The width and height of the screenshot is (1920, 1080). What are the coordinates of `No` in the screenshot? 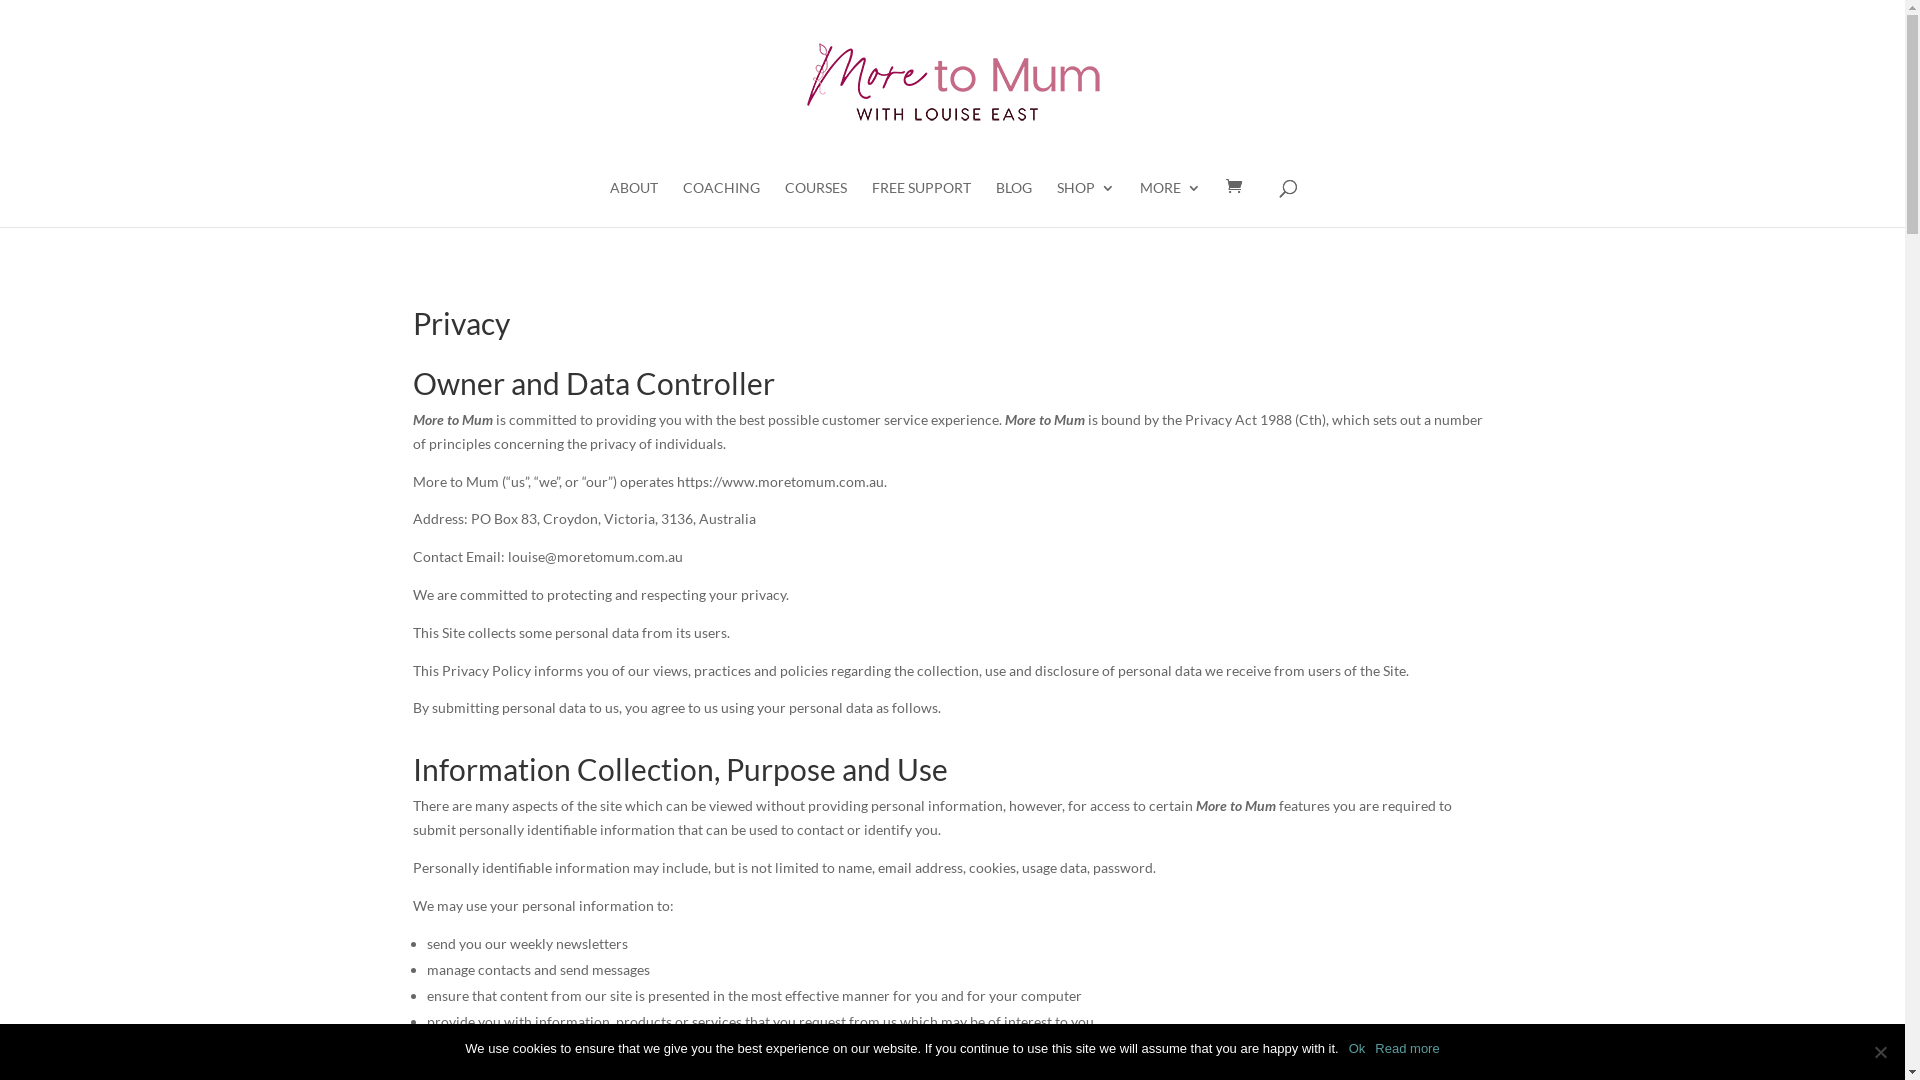 It's located at (1880, 1052).